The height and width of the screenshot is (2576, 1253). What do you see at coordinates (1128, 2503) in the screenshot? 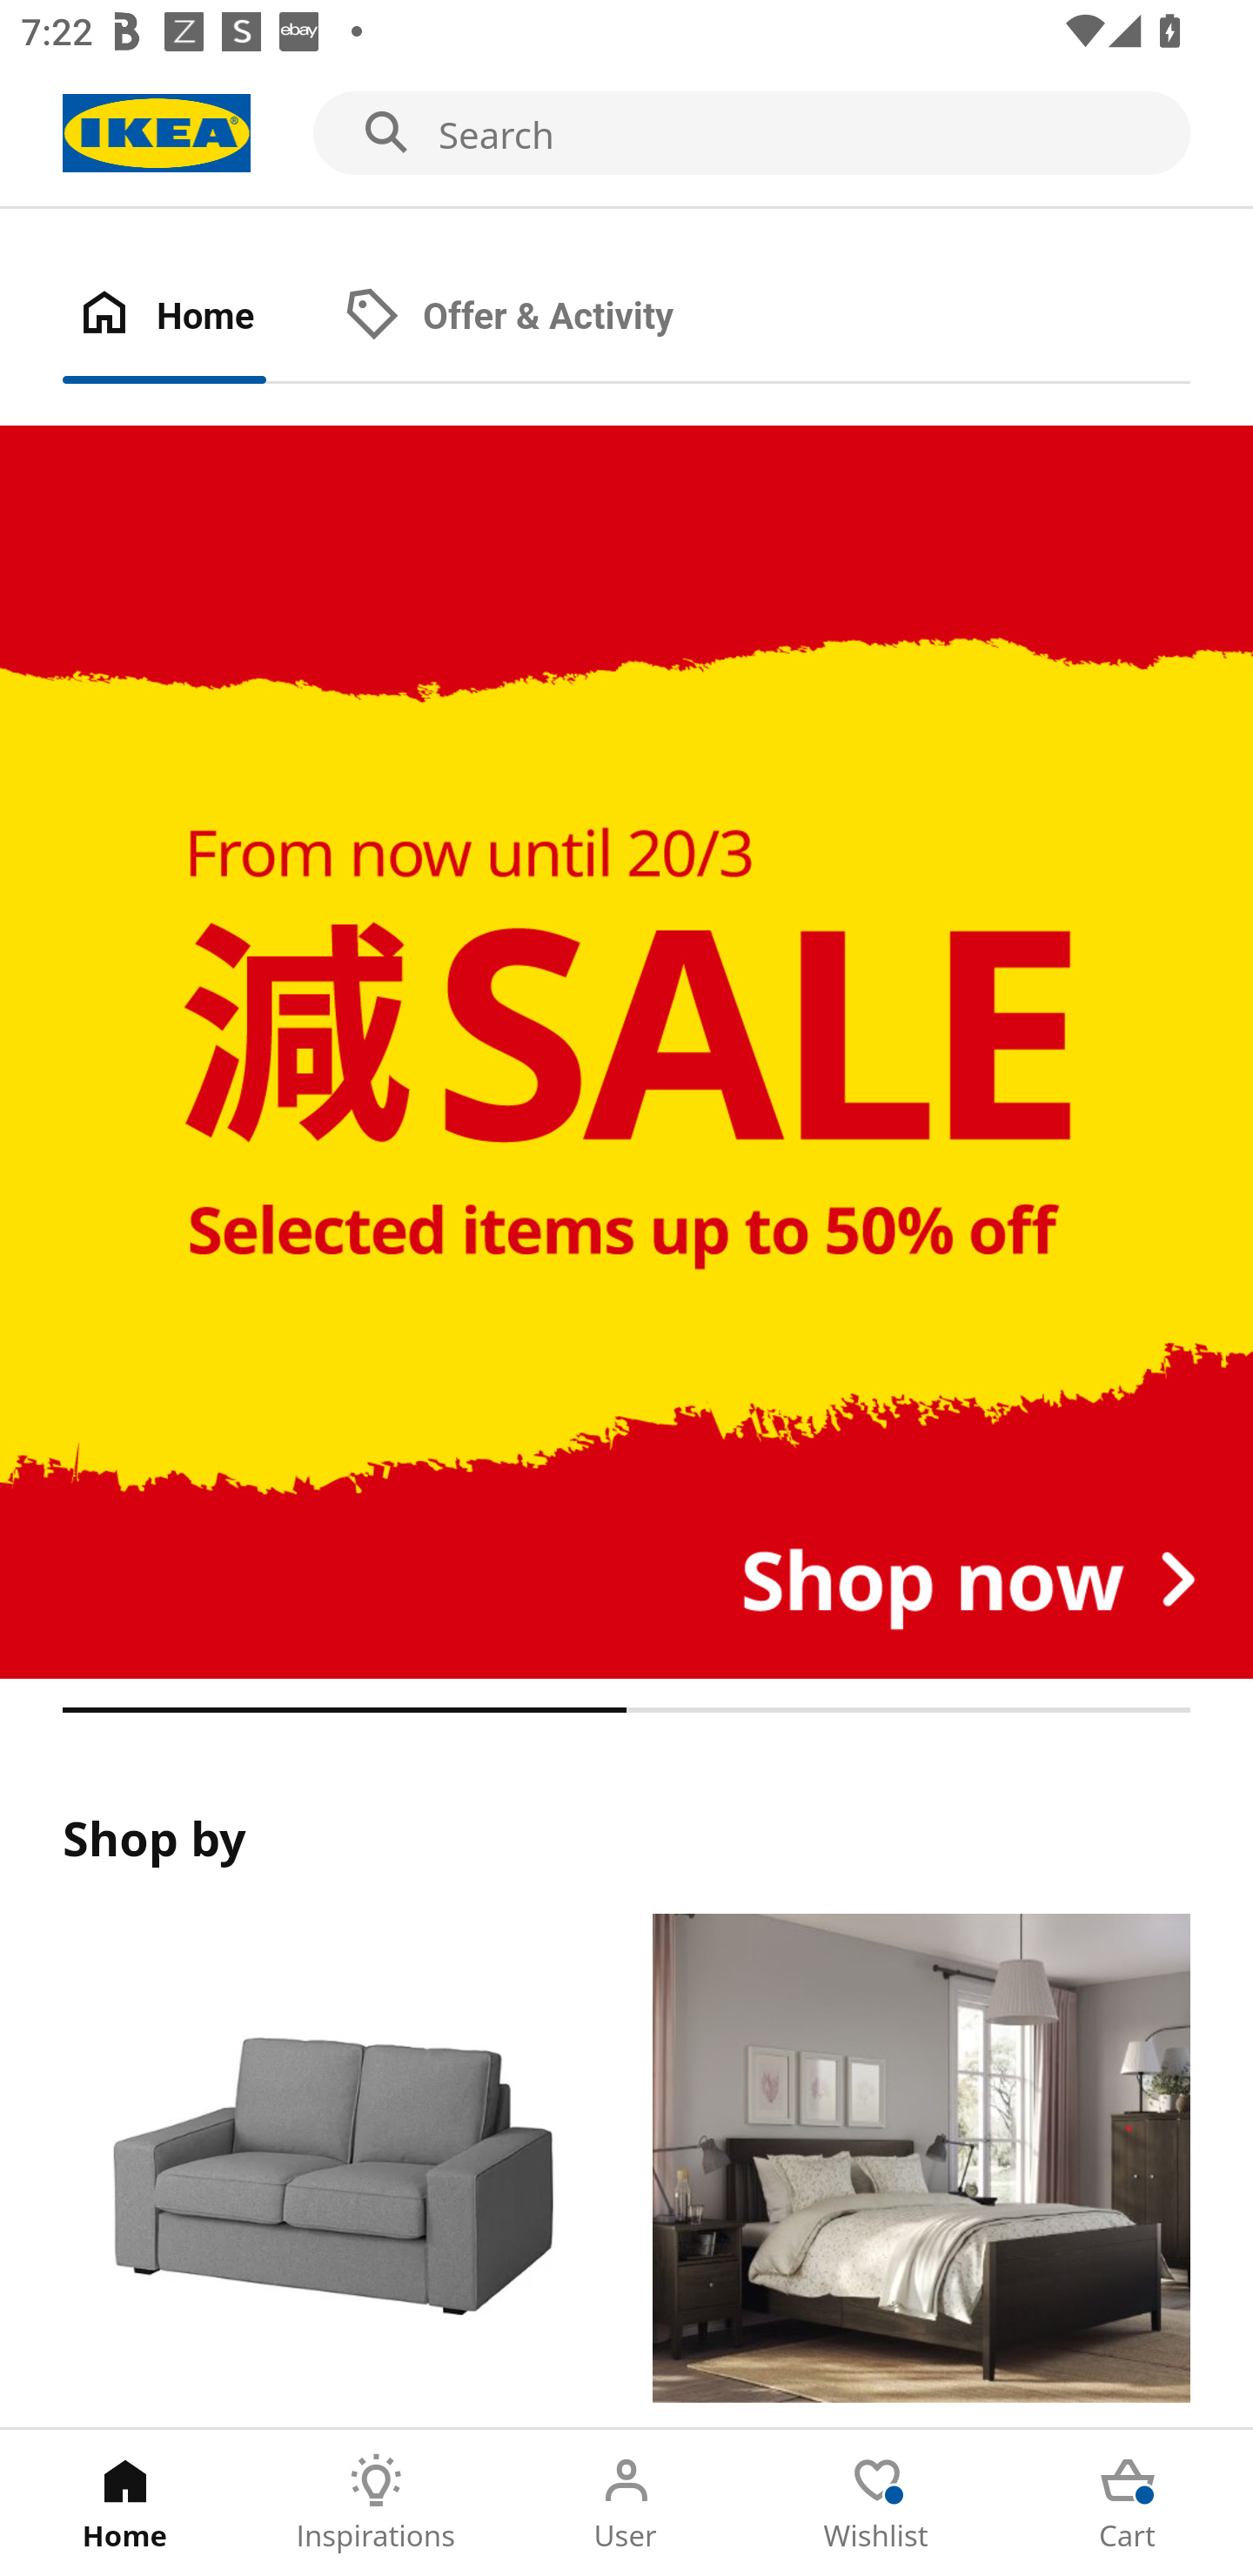
I see `Cart
Tab 5 of 5` at bounding box center [1128, 2503].